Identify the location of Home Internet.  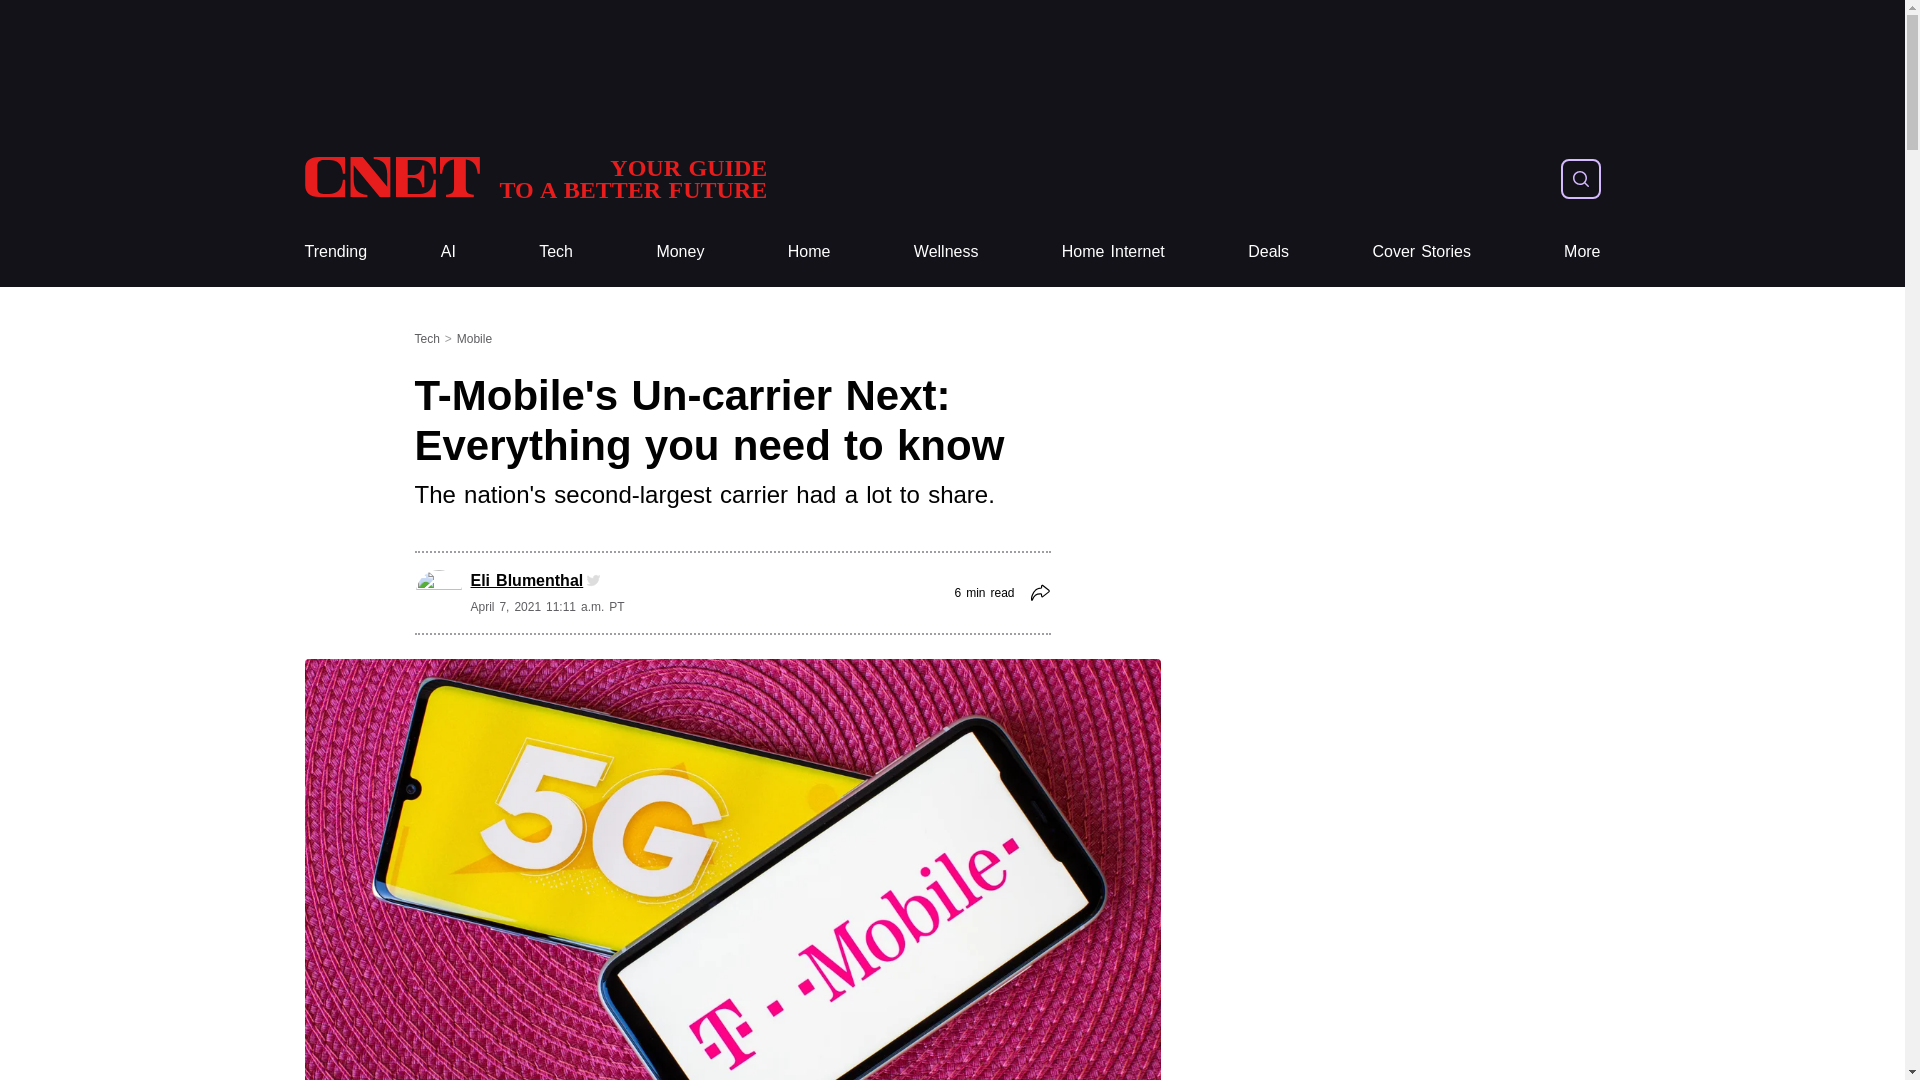
(1113, 252).